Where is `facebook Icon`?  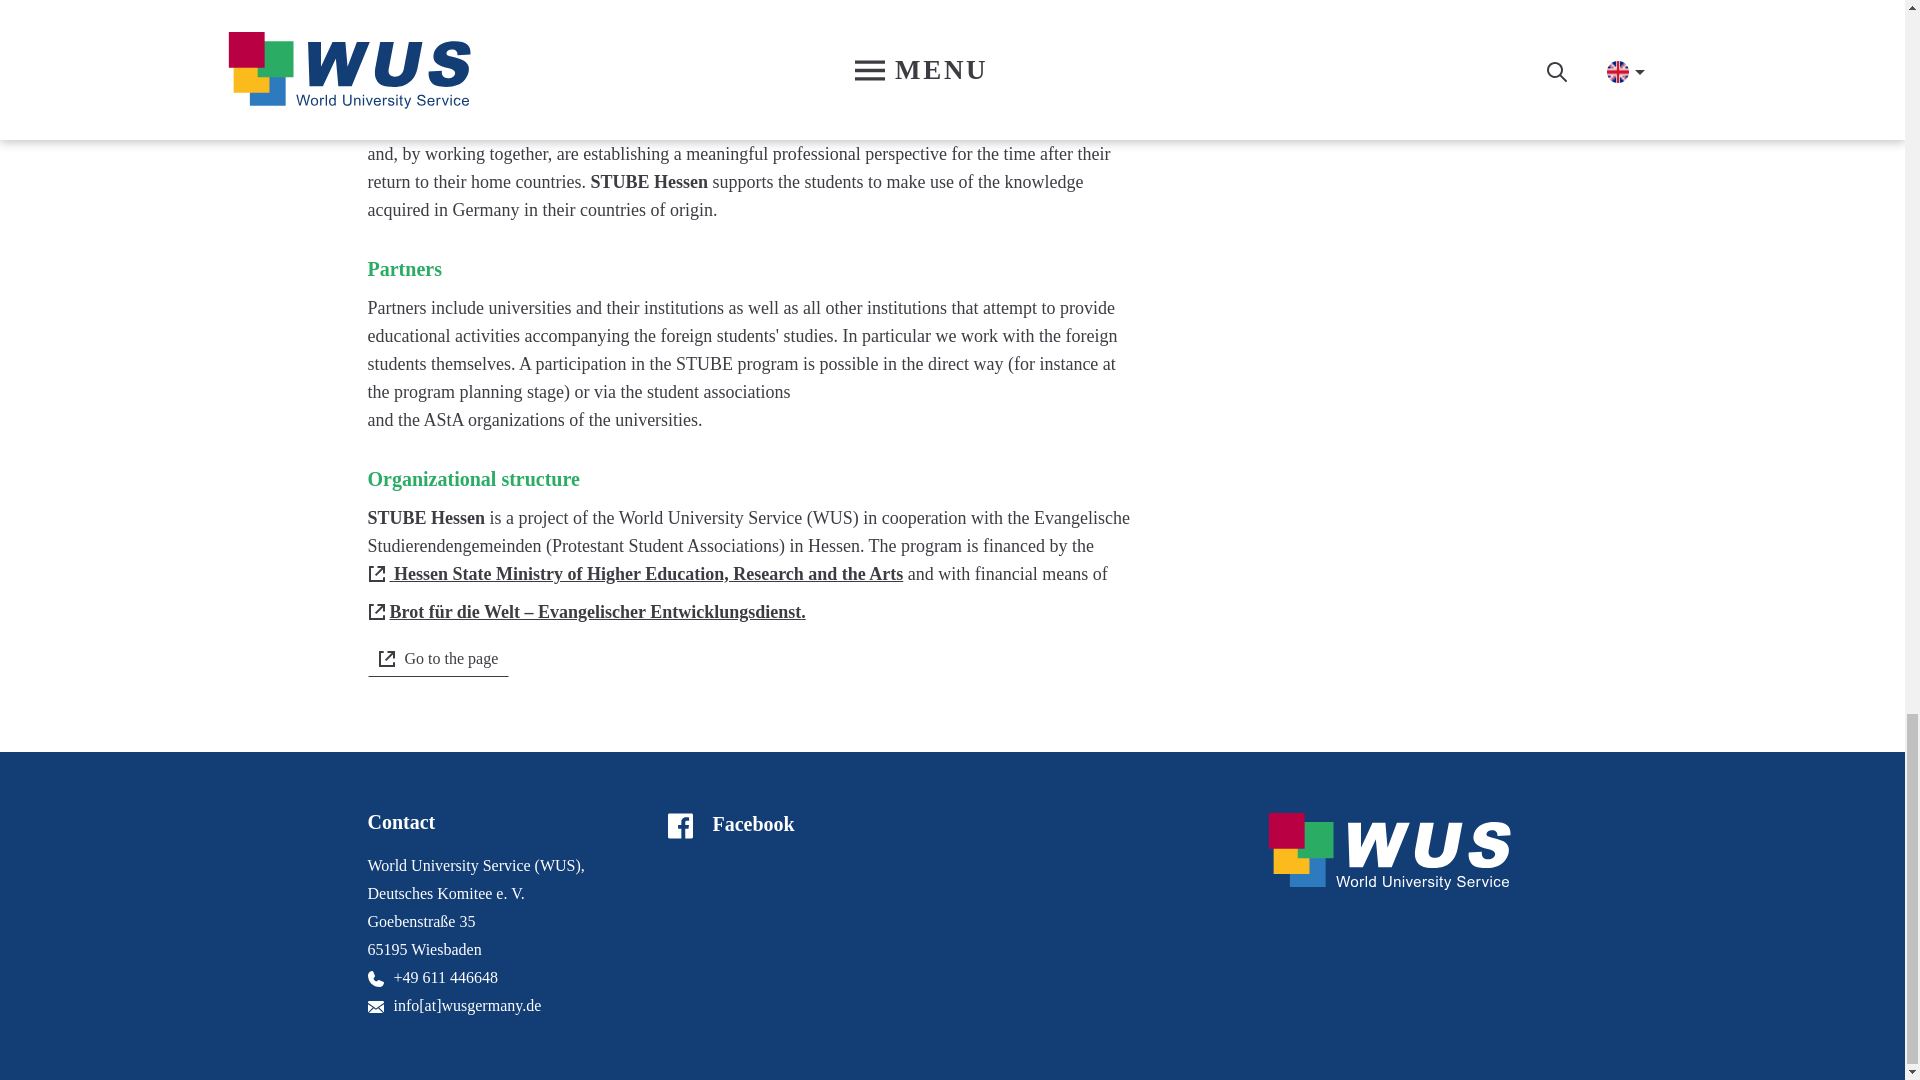
facebook Icon is located at coordinates (680, 826).